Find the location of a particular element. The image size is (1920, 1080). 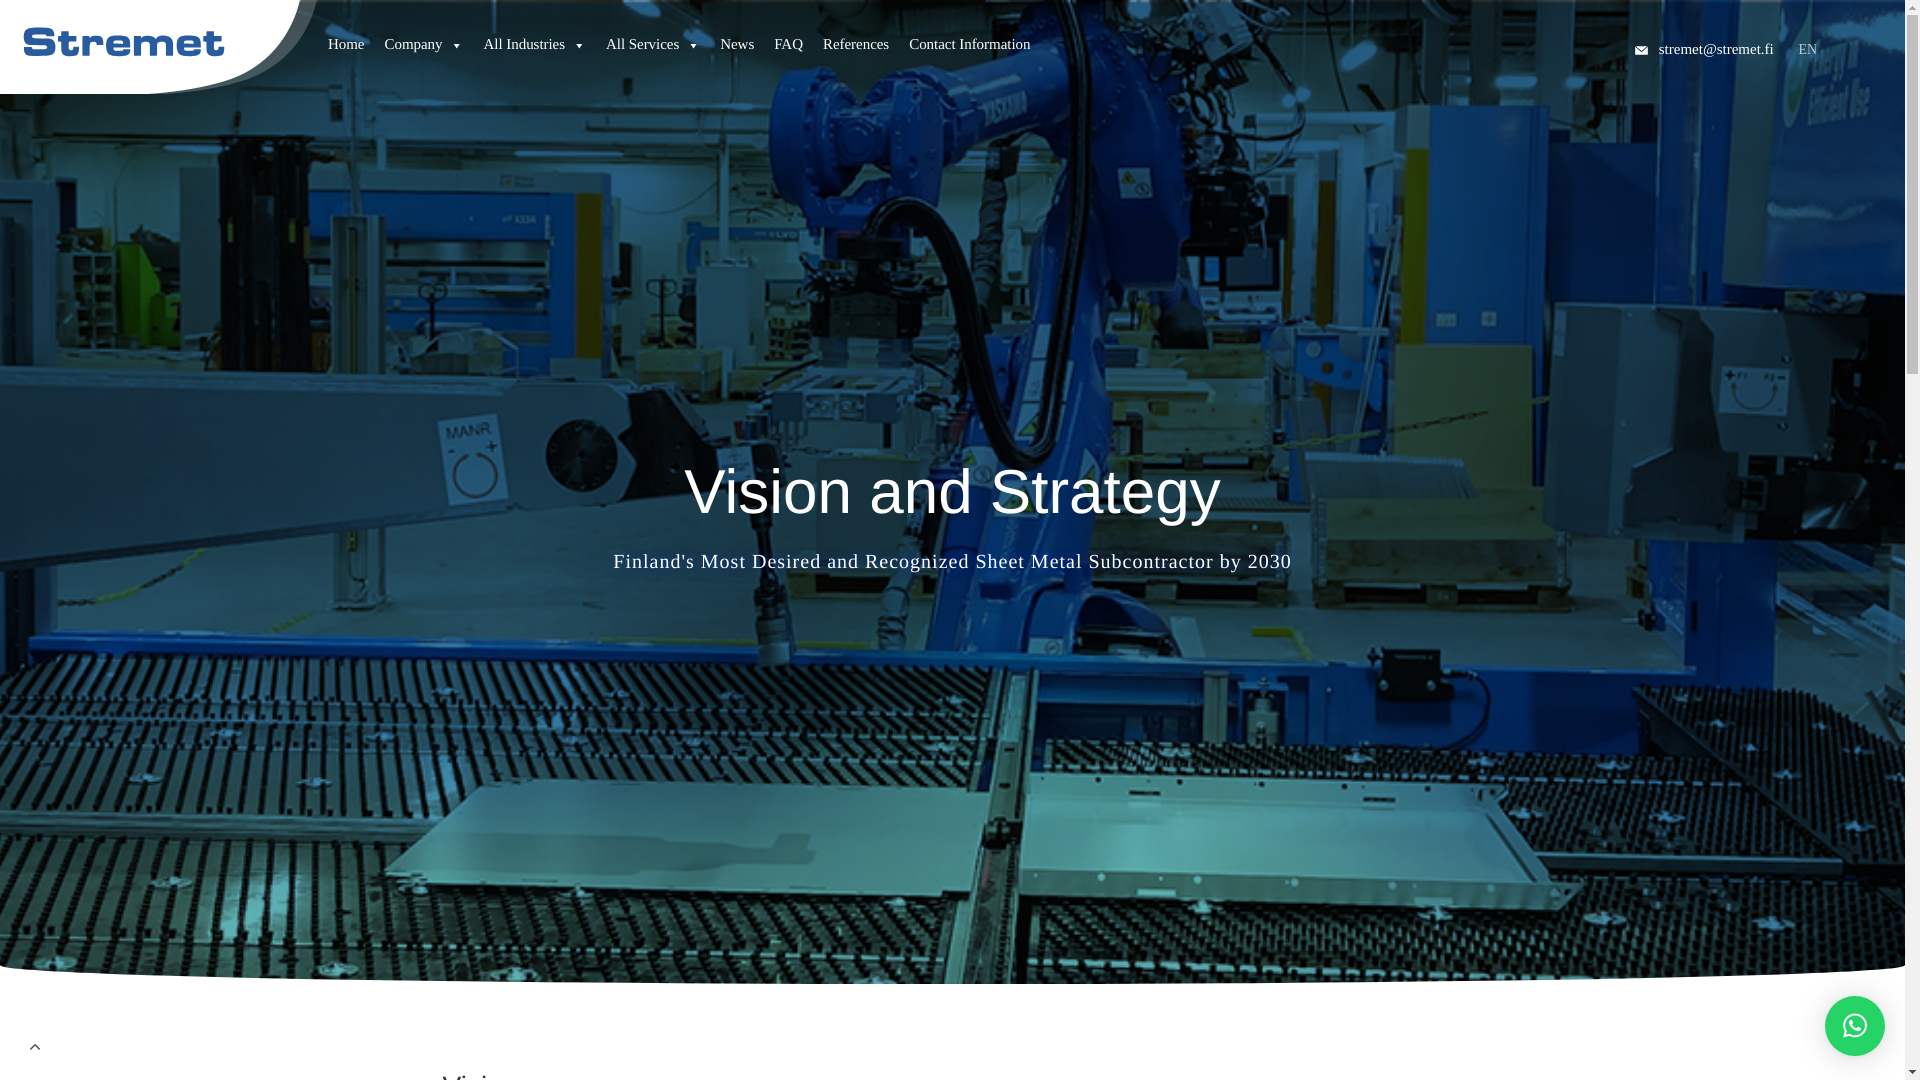

Stremet is located at coordinates (159, 32).